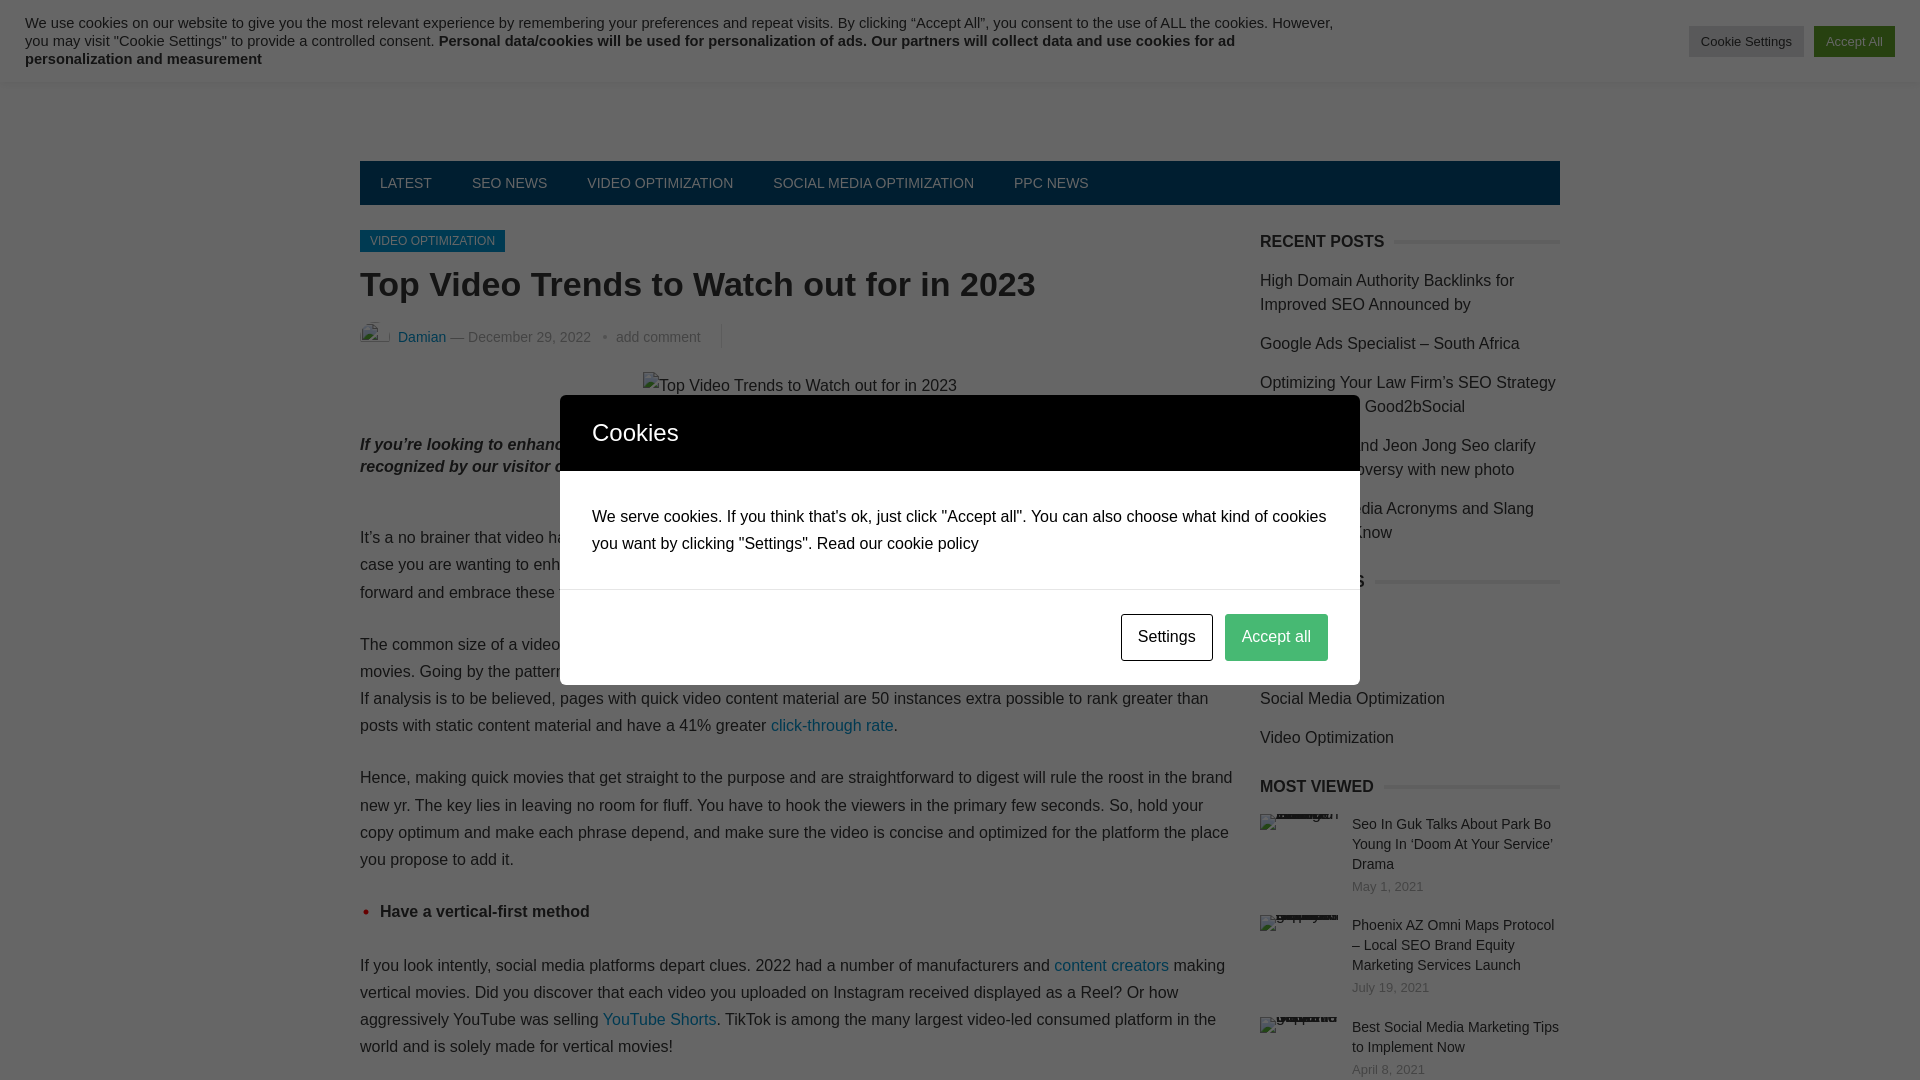  What do you see at coordinates (848, 20) in the screenshot?
I see `Advertisement` at bounding box center [848, 20].